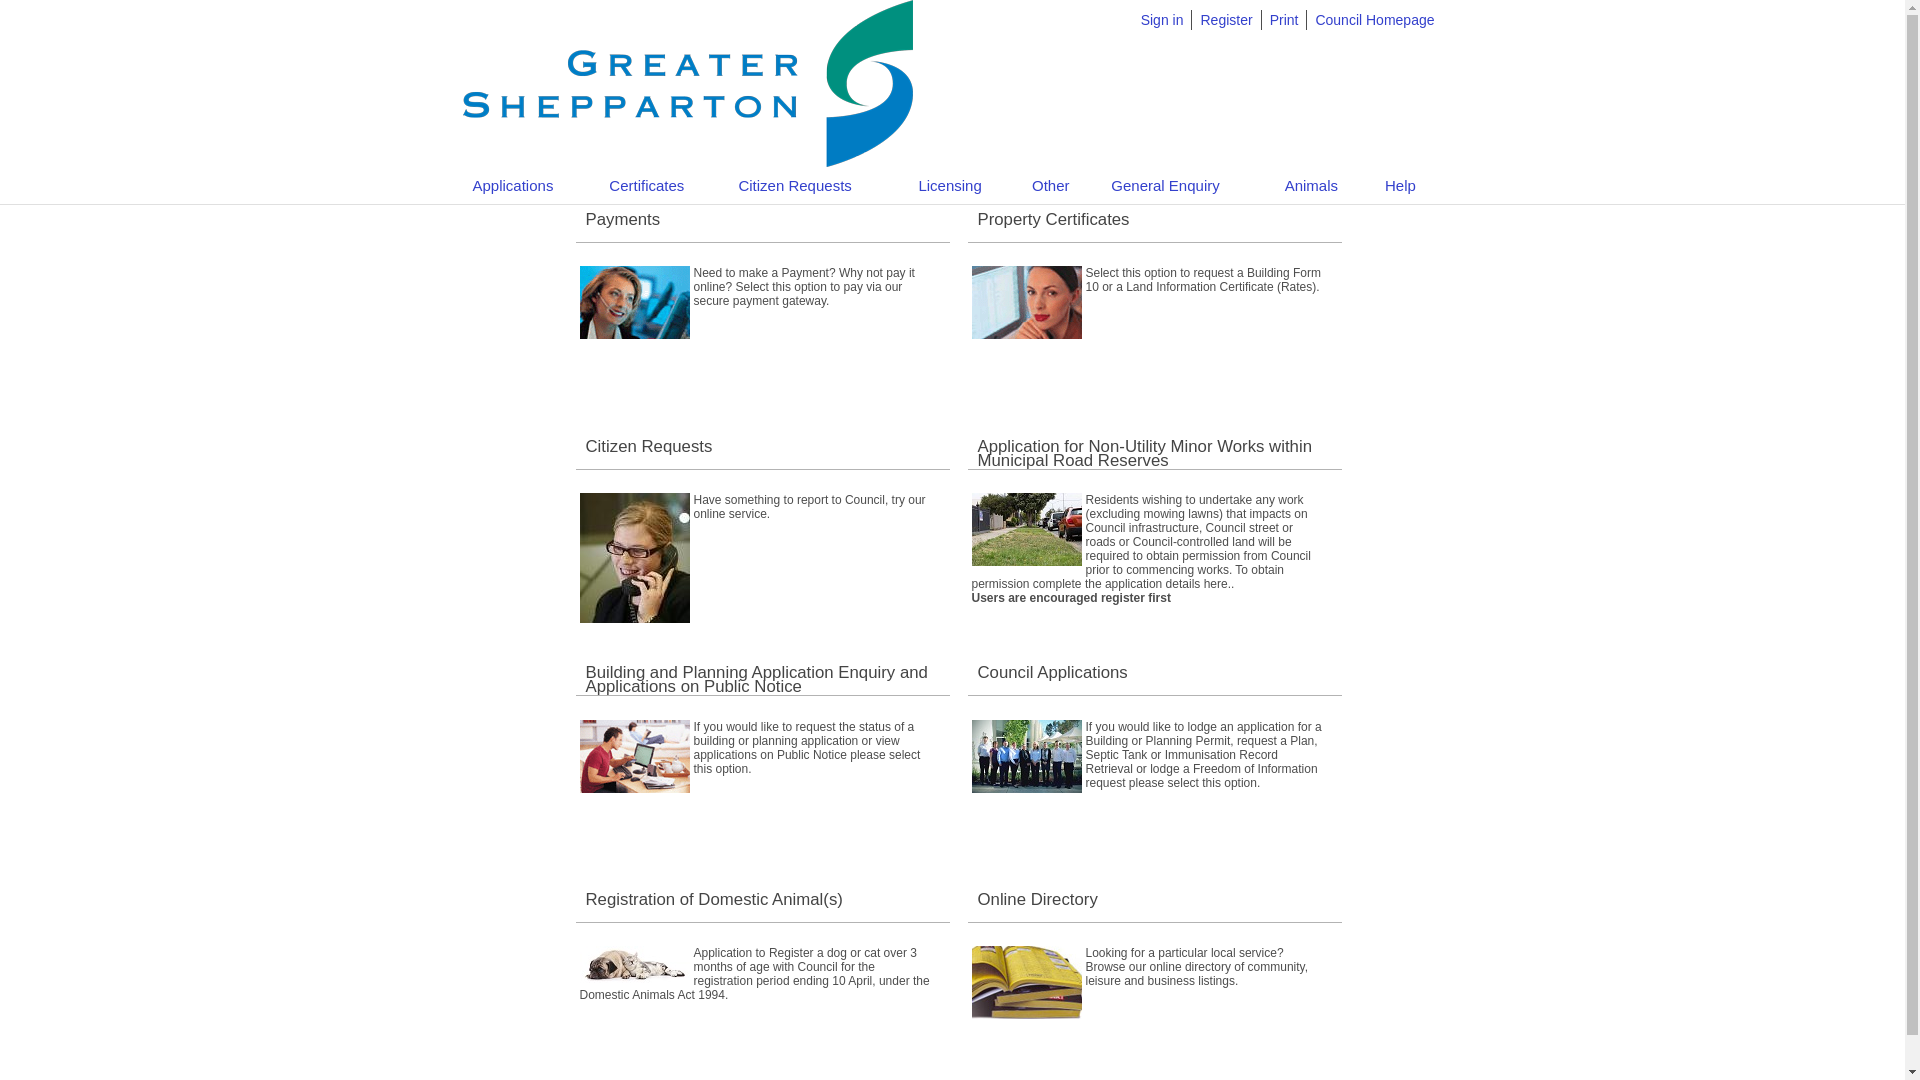 The image size is (1920, 1080). Describe the element at coordinates (1374, 20) in the screenshot. I see `Council Homepage` at that location.